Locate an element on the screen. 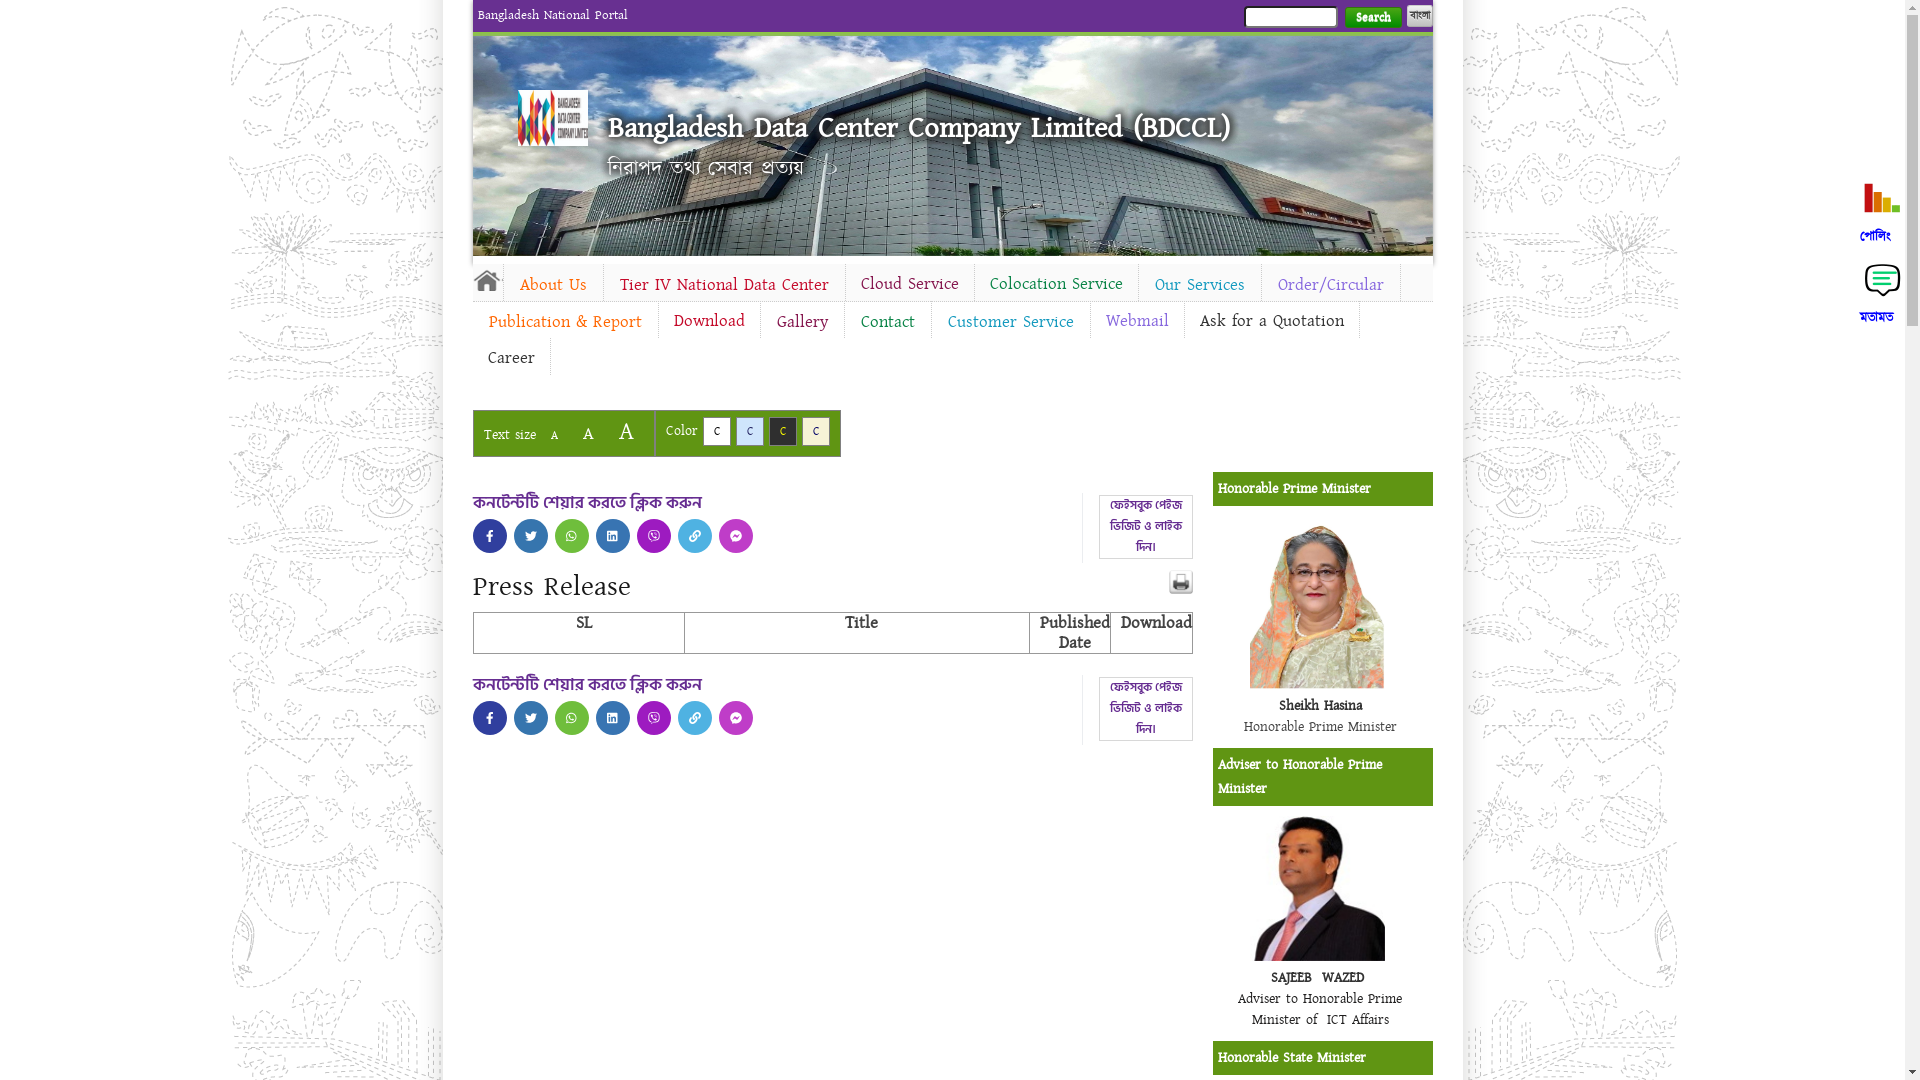 The width and height of the screenshot is (1920, 1080). Home is located at coordinates (553, 118).